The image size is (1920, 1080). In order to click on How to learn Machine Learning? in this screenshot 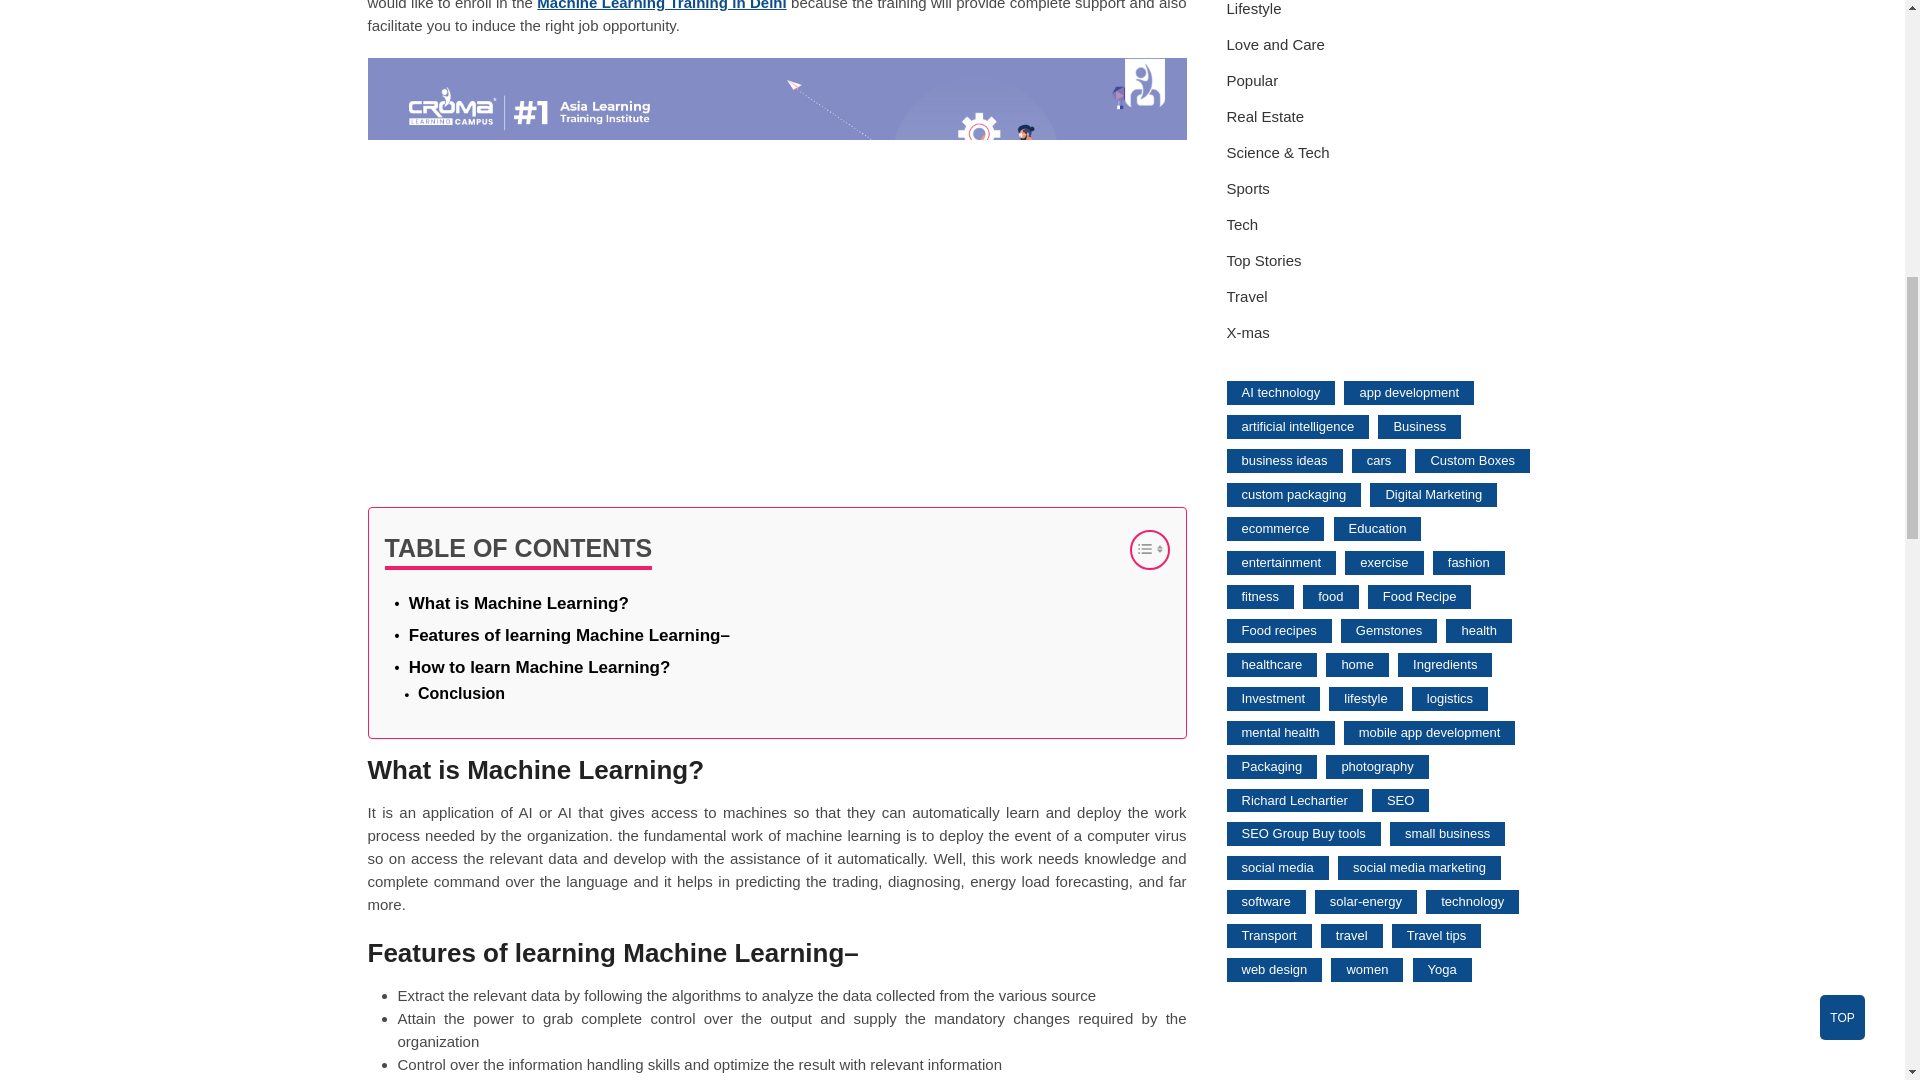, I will do `click(539, 668)`.